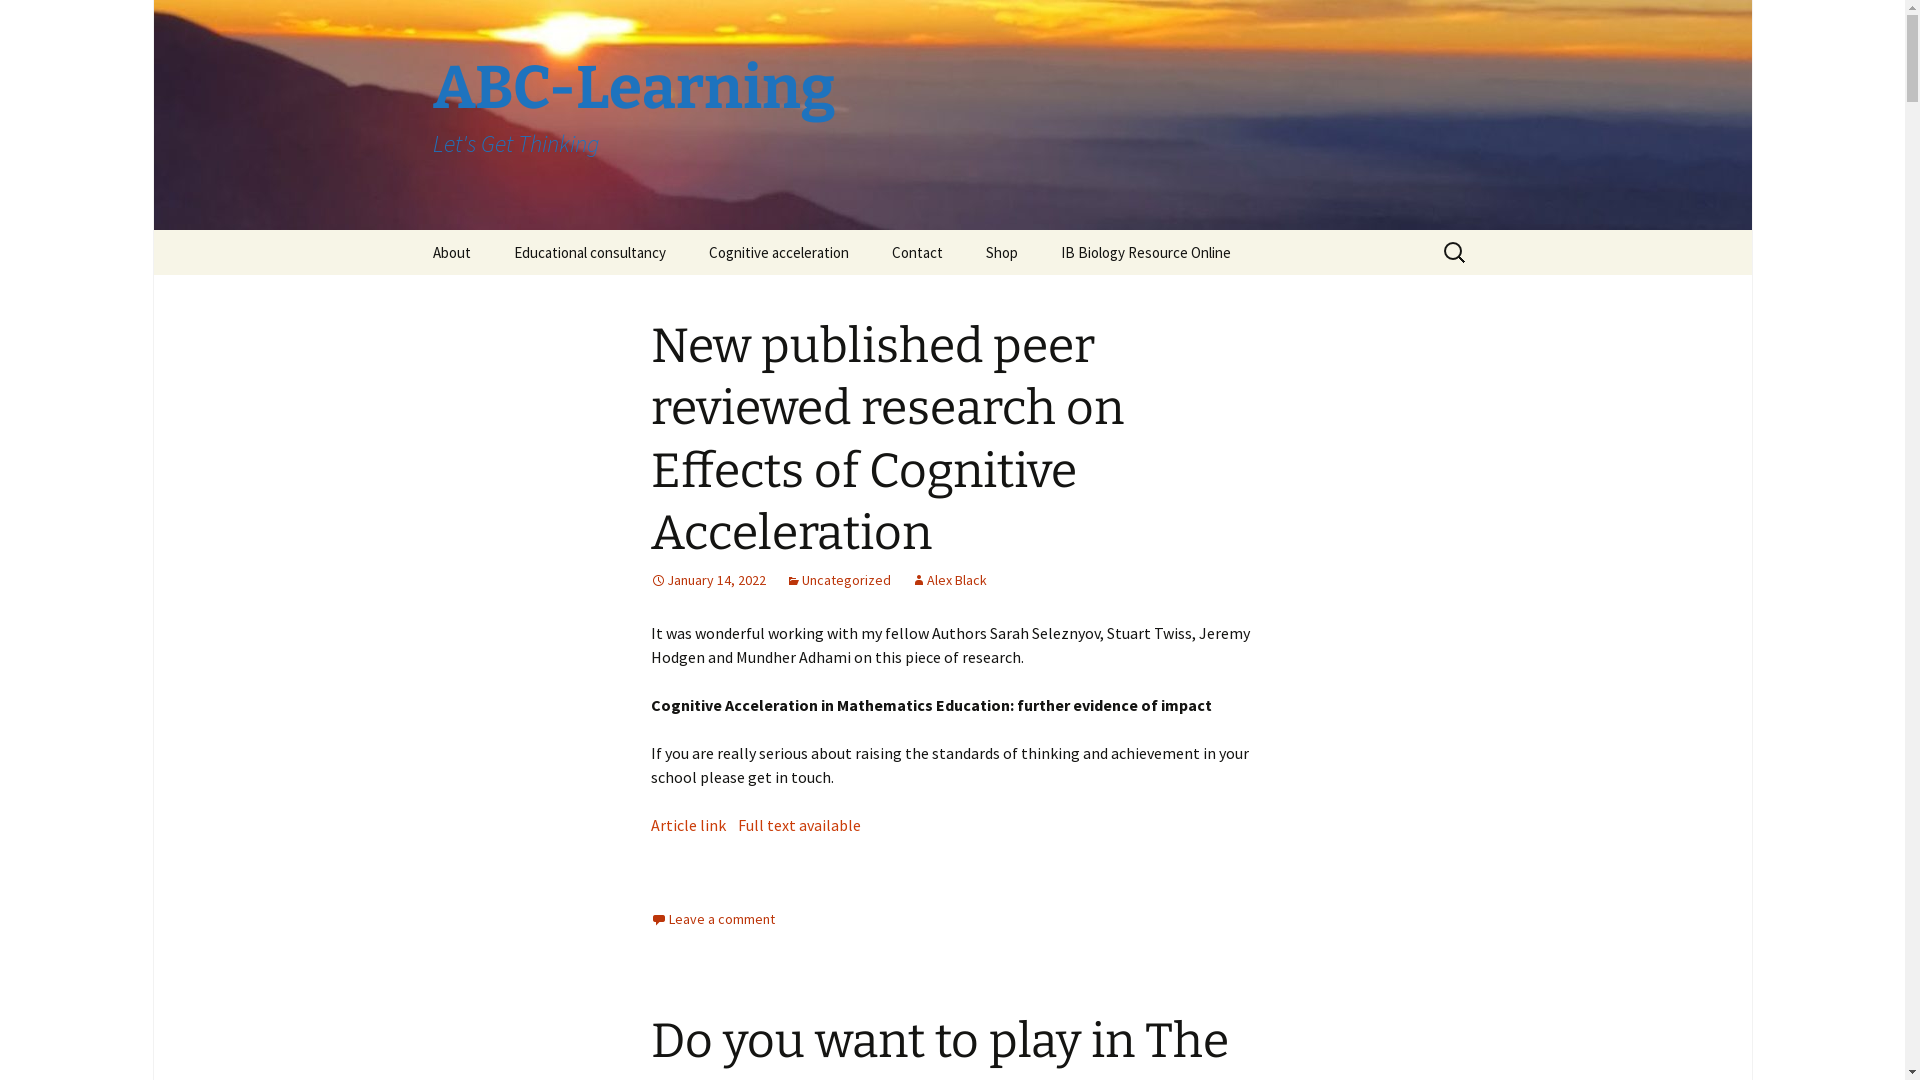  I want to click on Educational consultancy, so click(590, 252).